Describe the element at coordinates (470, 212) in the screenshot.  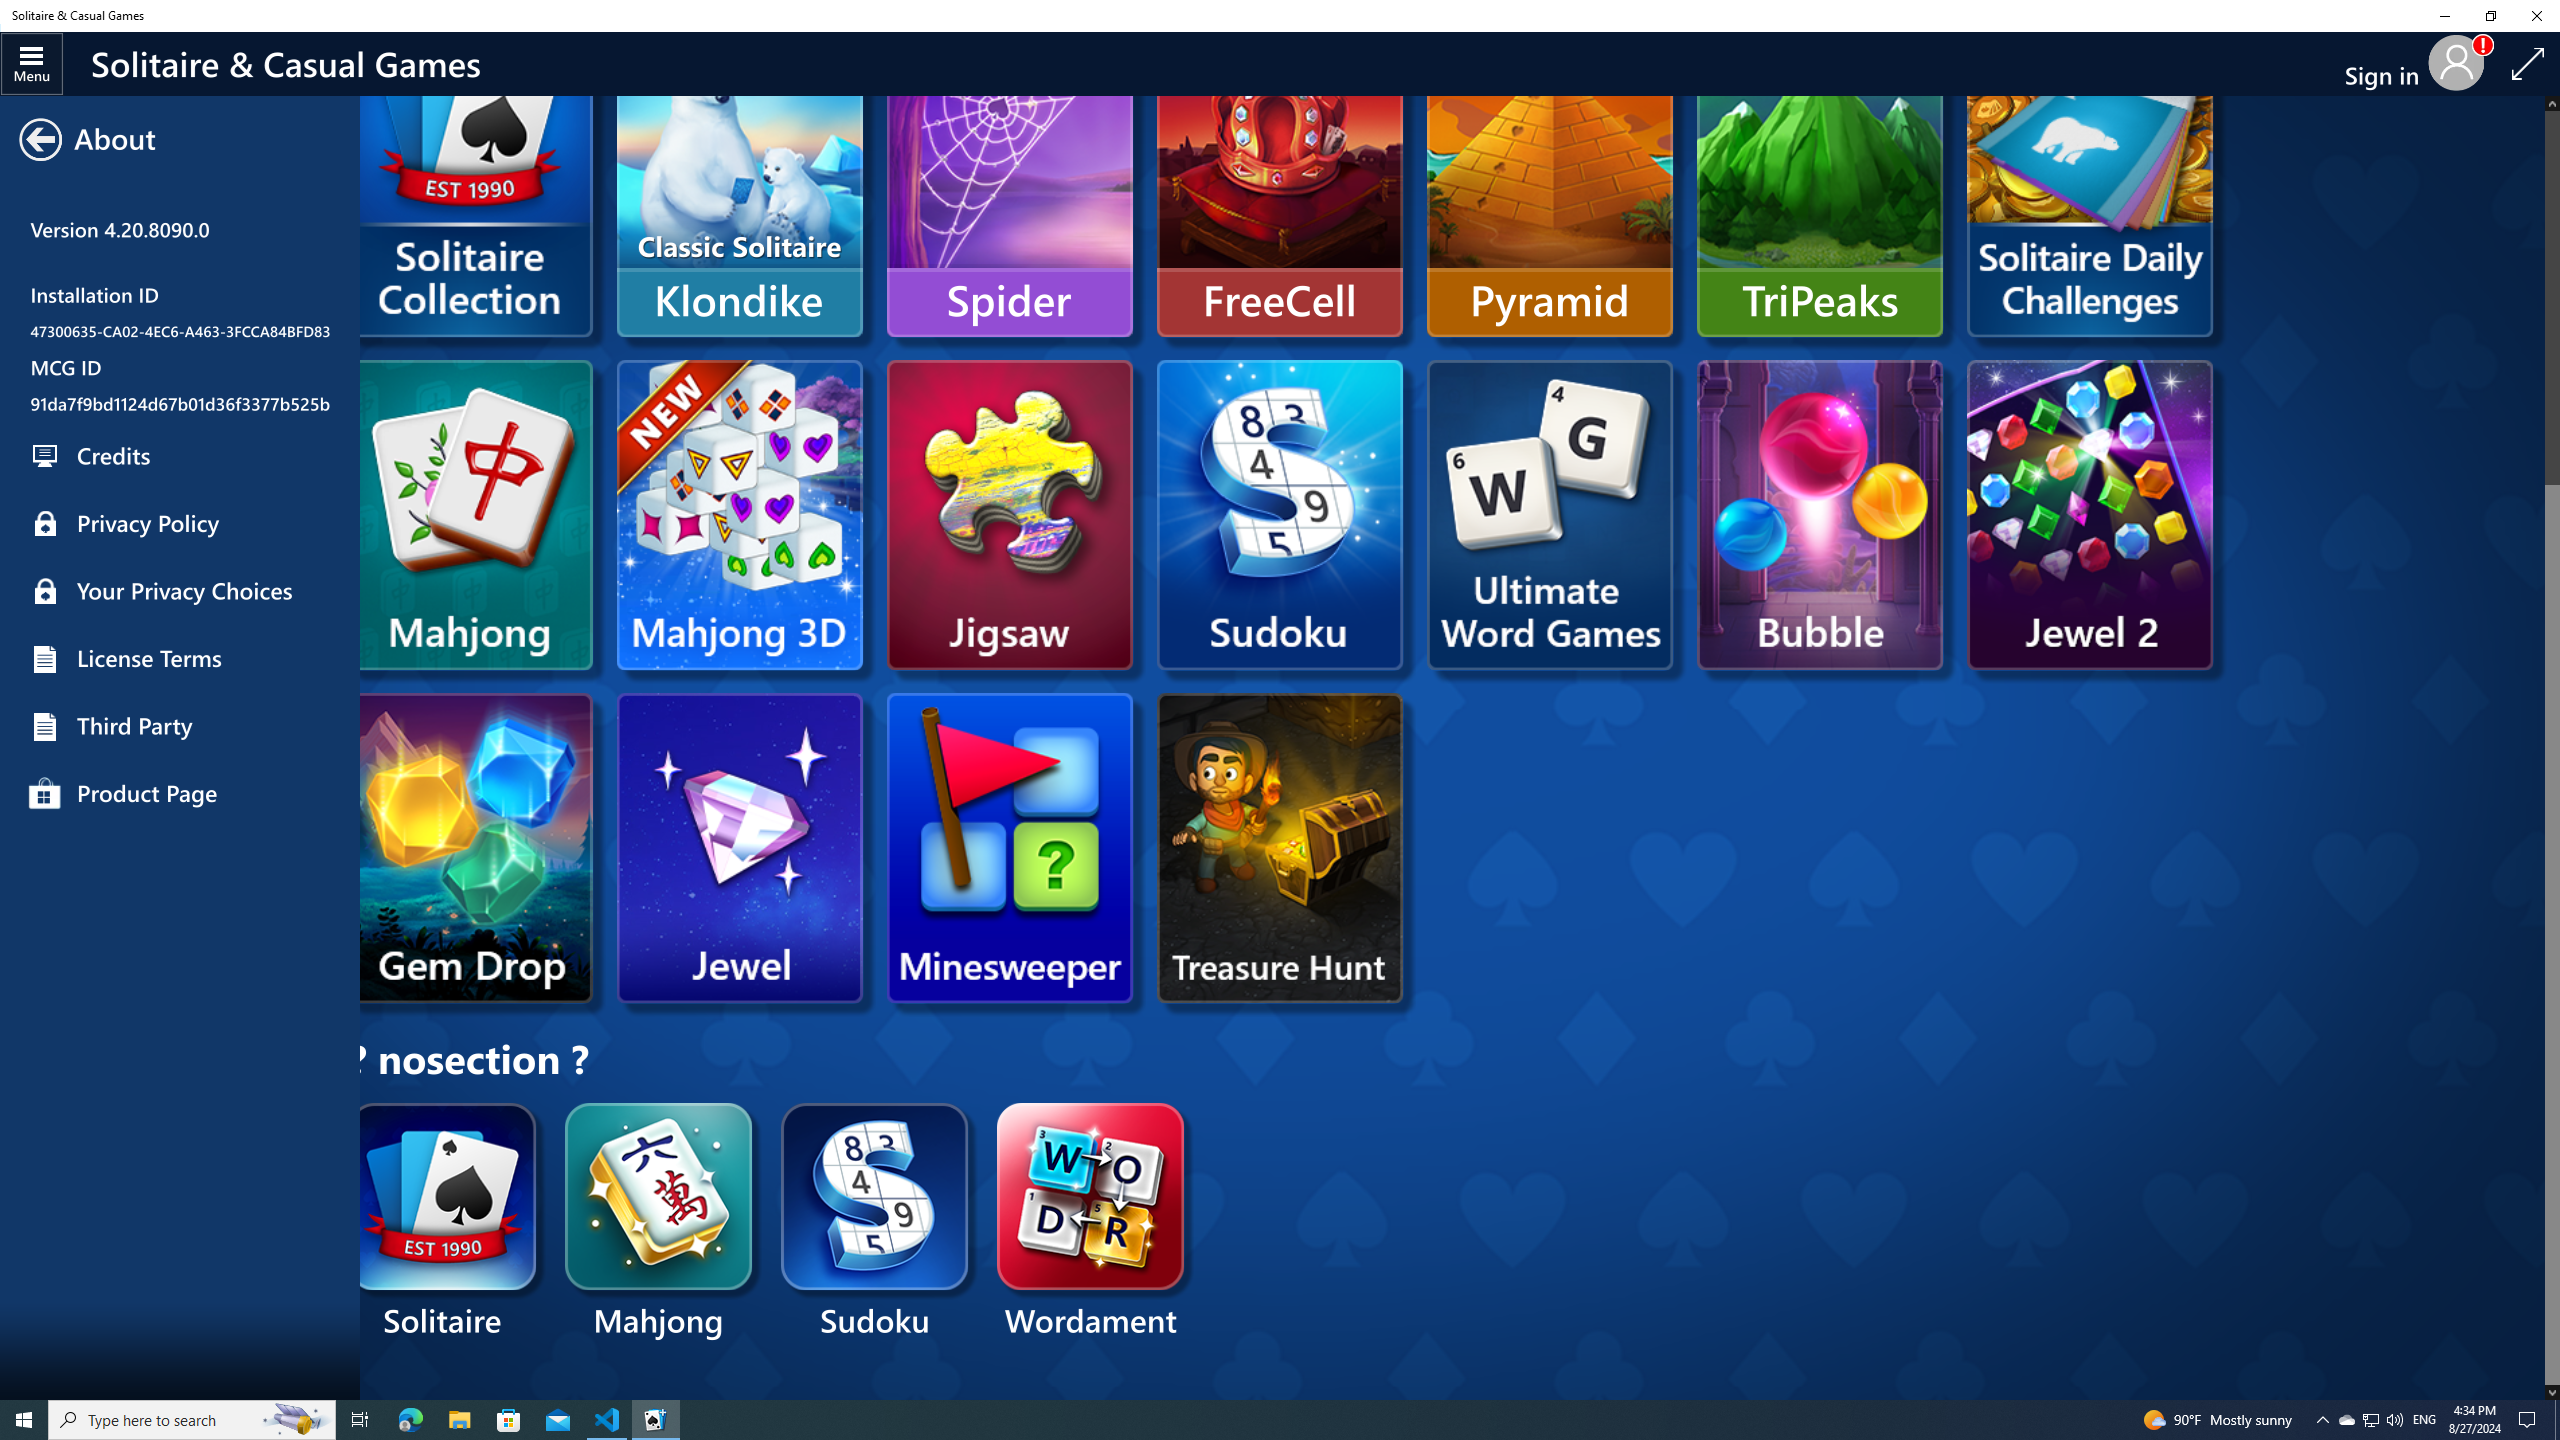
I see `Microsoft Solitaire Collection` at that location.